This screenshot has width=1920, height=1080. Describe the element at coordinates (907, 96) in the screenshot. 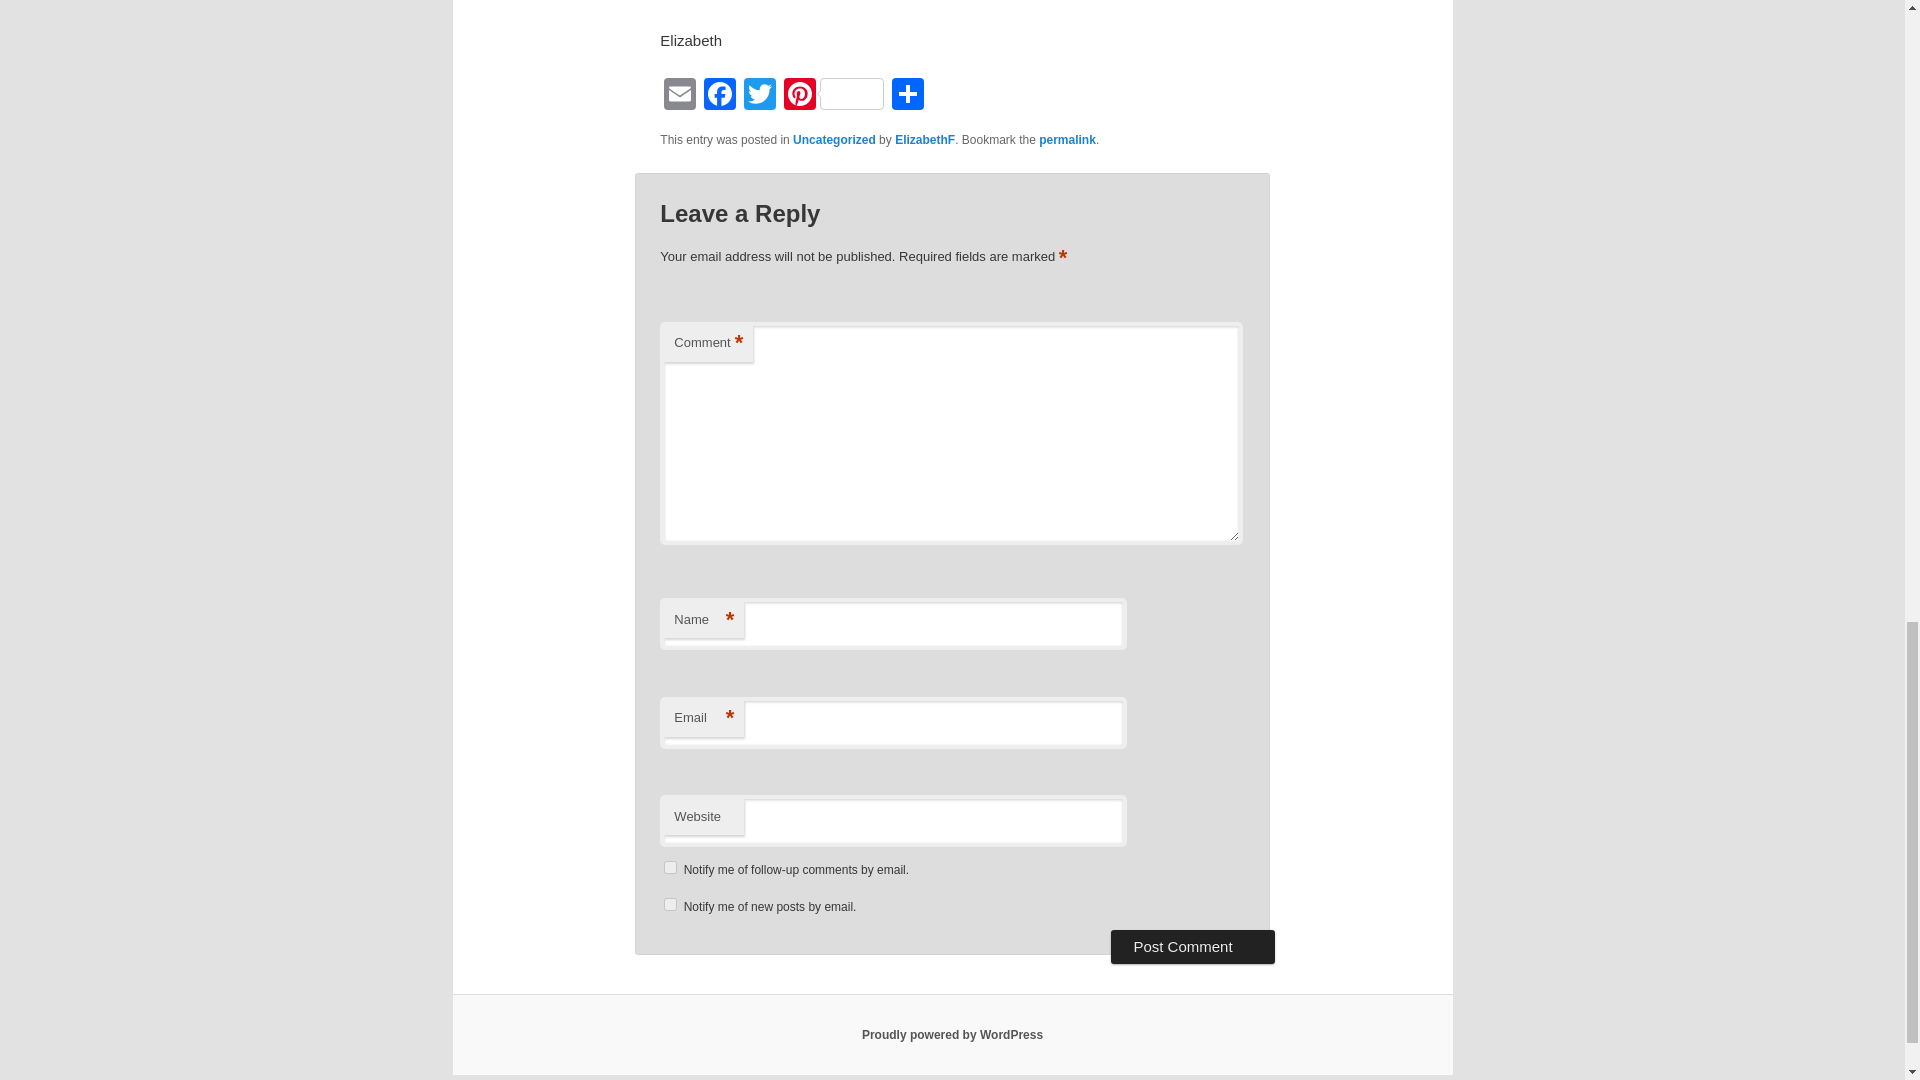

I see `Share` at that location.